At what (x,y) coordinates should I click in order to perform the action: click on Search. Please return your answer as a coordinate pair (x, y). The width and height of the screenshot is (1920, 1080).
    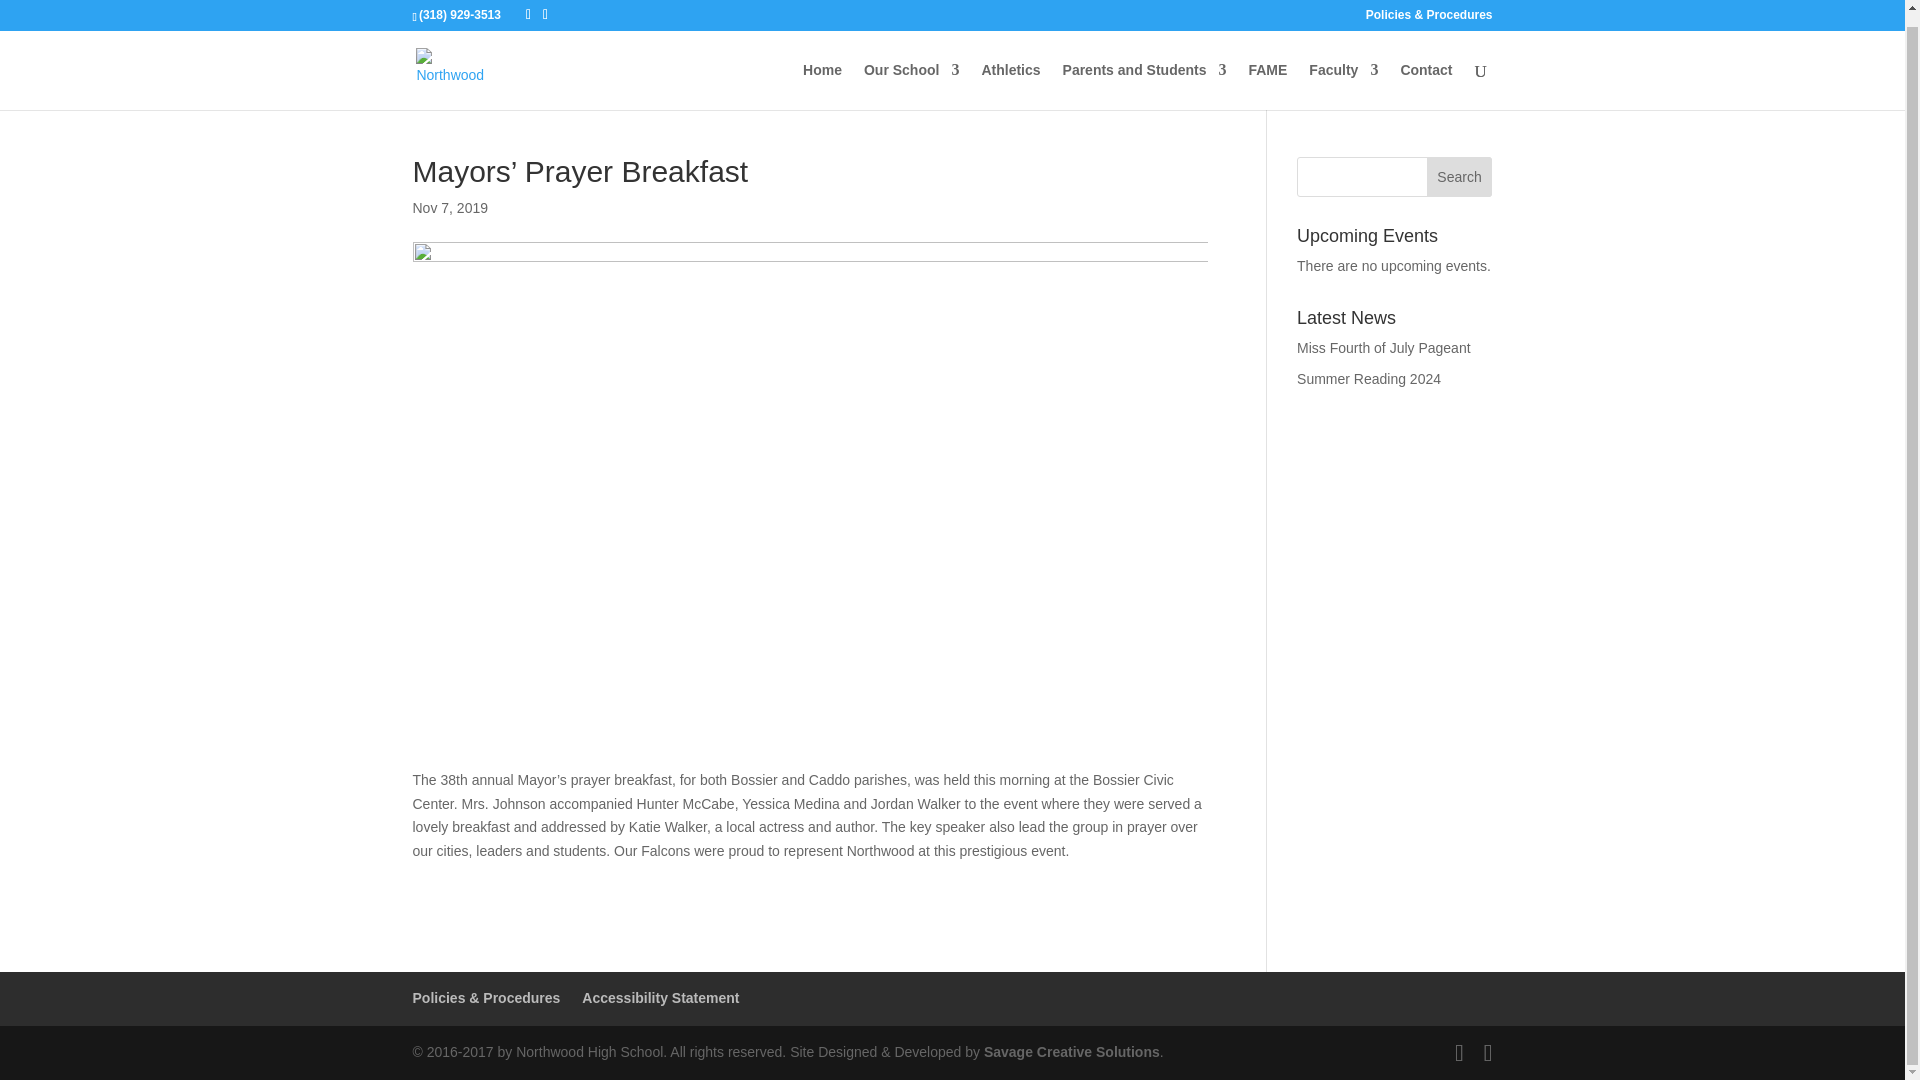
    Looking at the image, I should click on (1460, 176).